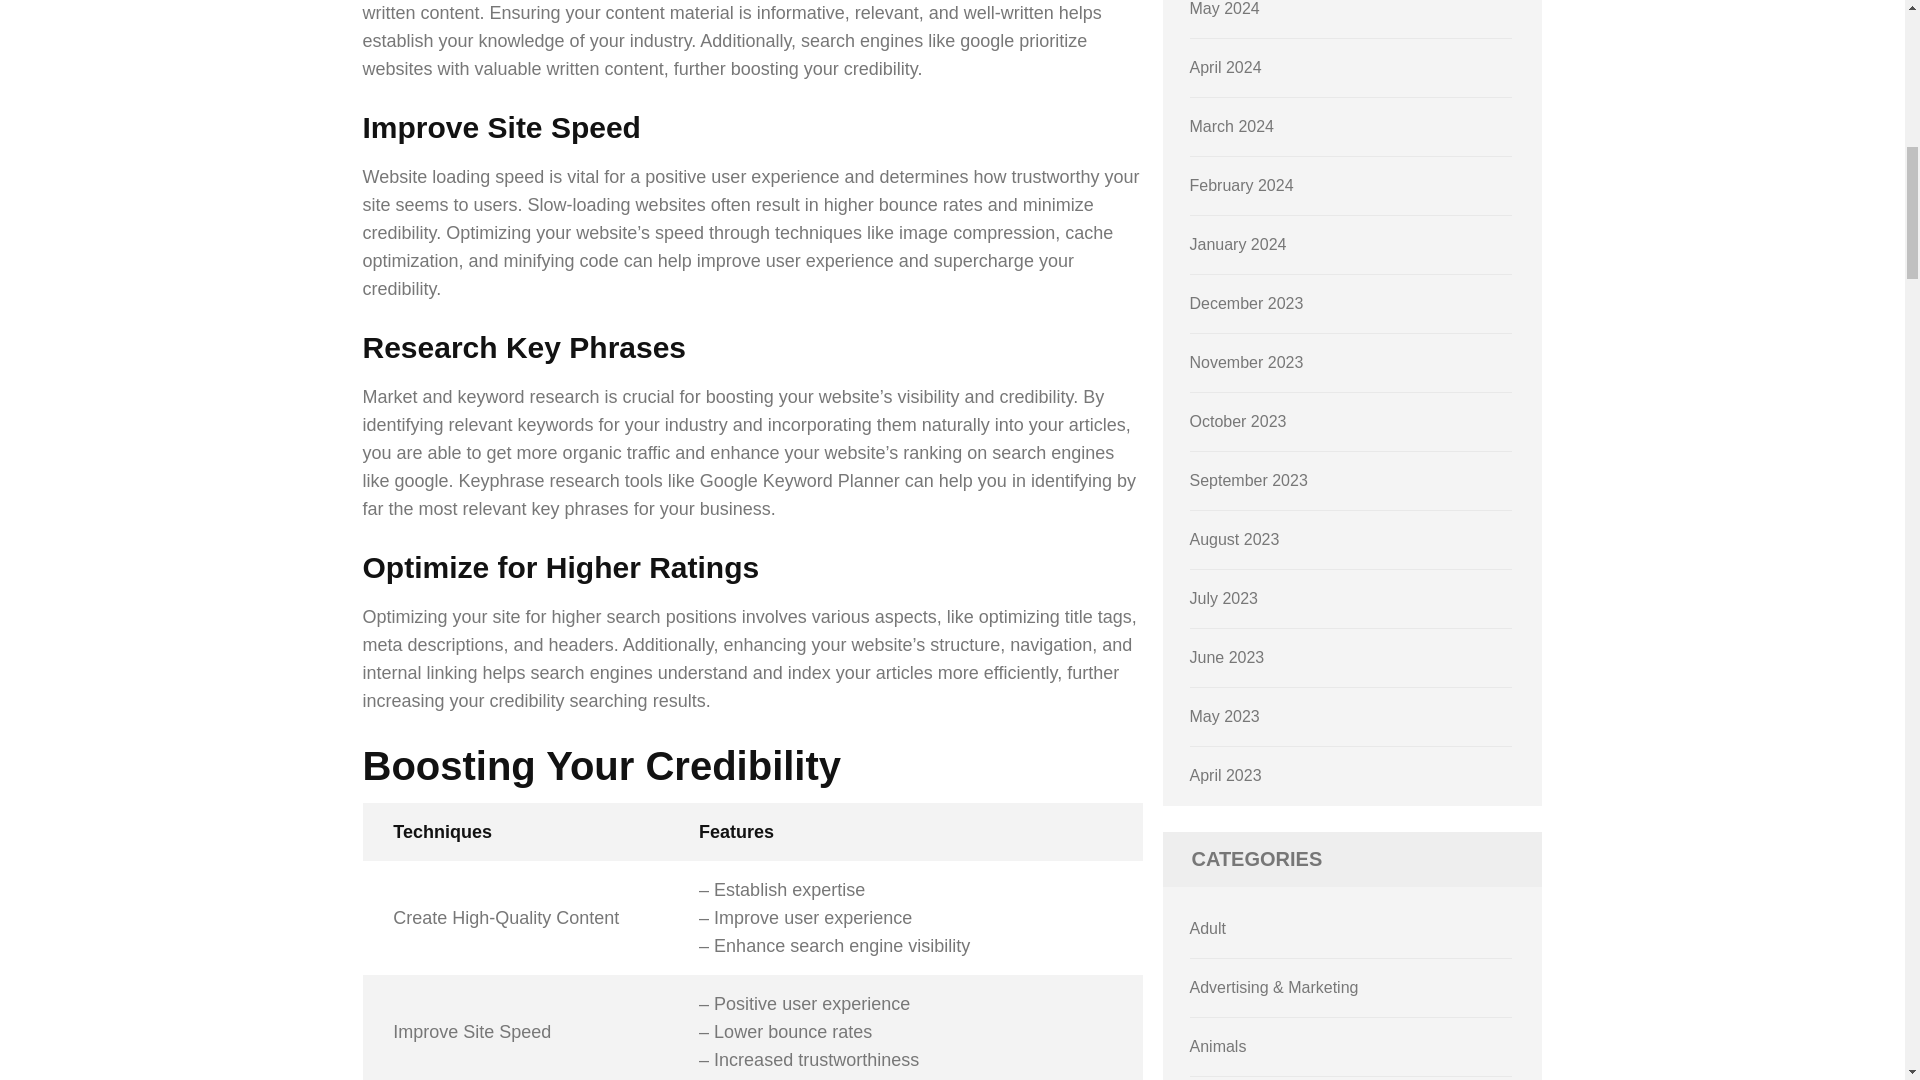 This screenshot has width=1920, height=1080. I want to click on December 2023, so click(1246, 303).